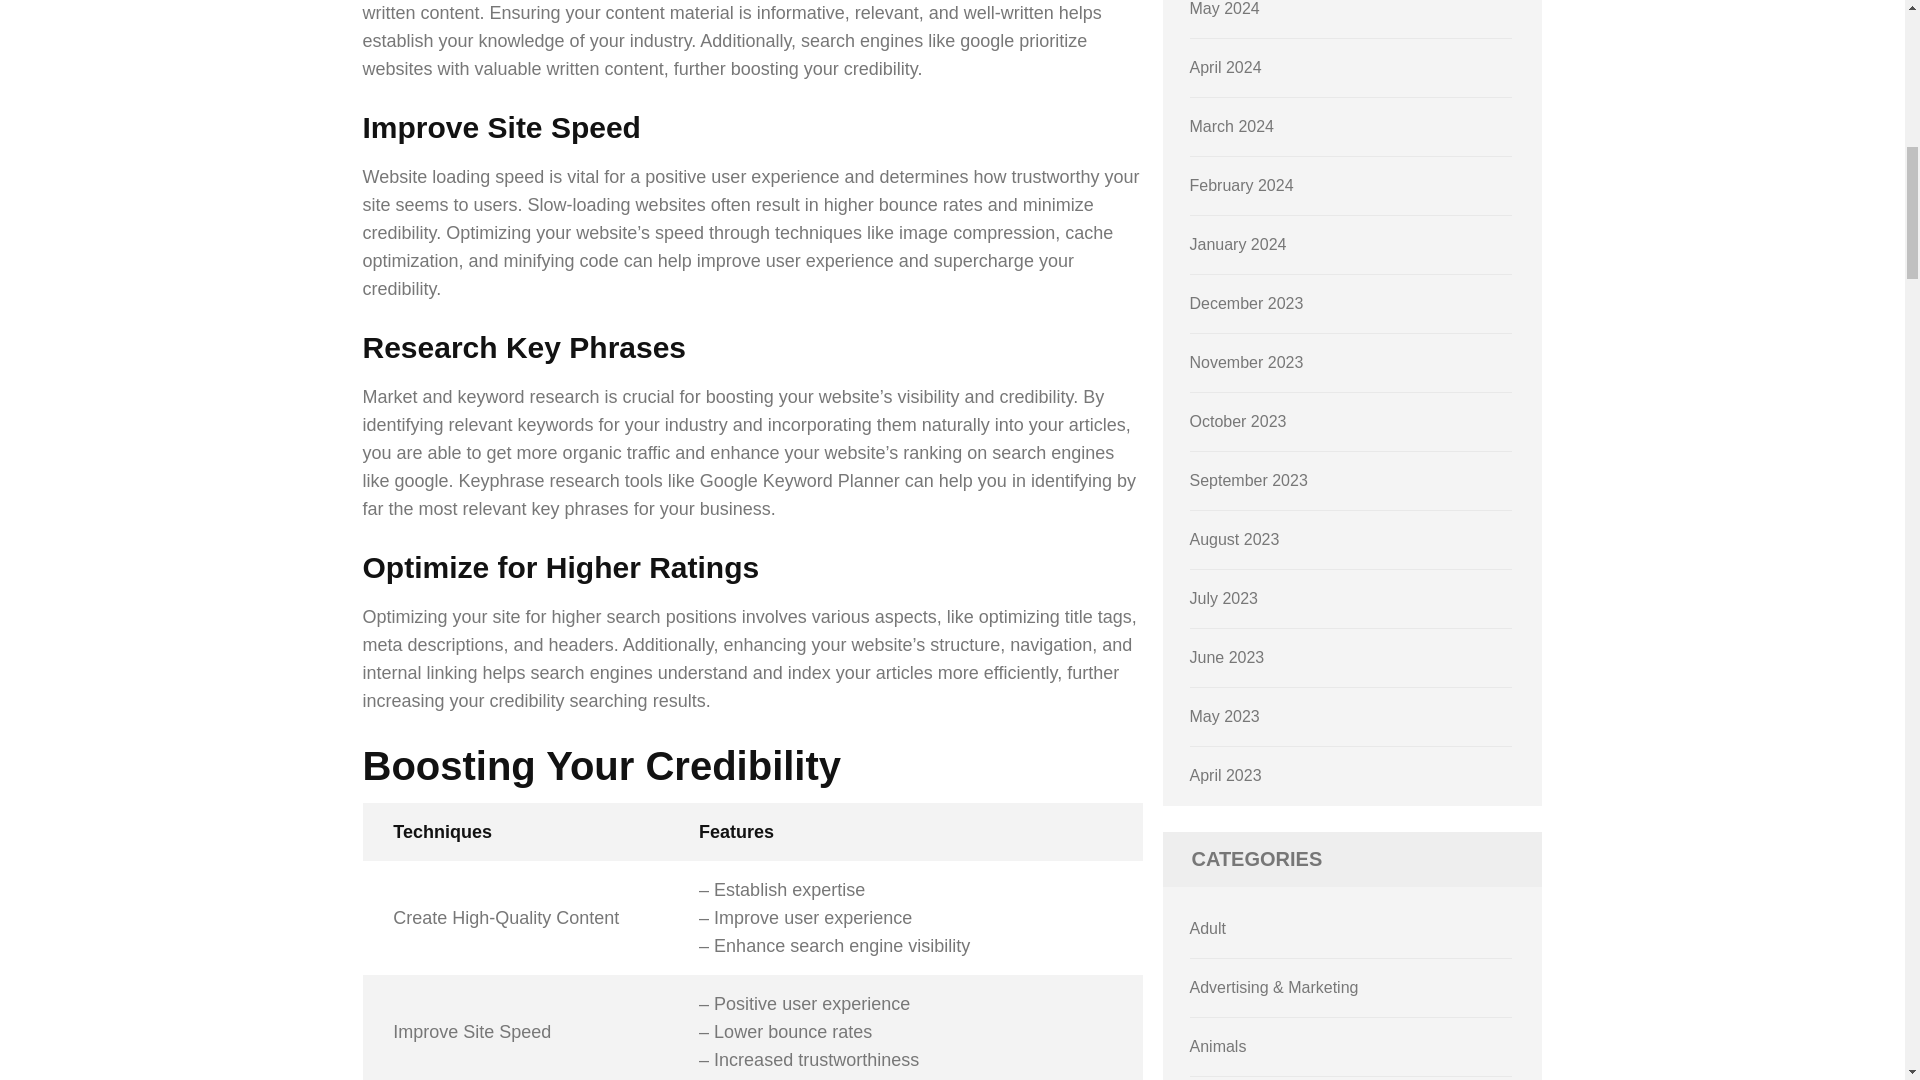 This screenshot has width=1920, height=1080. I want to click on December 2023, so click(1246, 303).